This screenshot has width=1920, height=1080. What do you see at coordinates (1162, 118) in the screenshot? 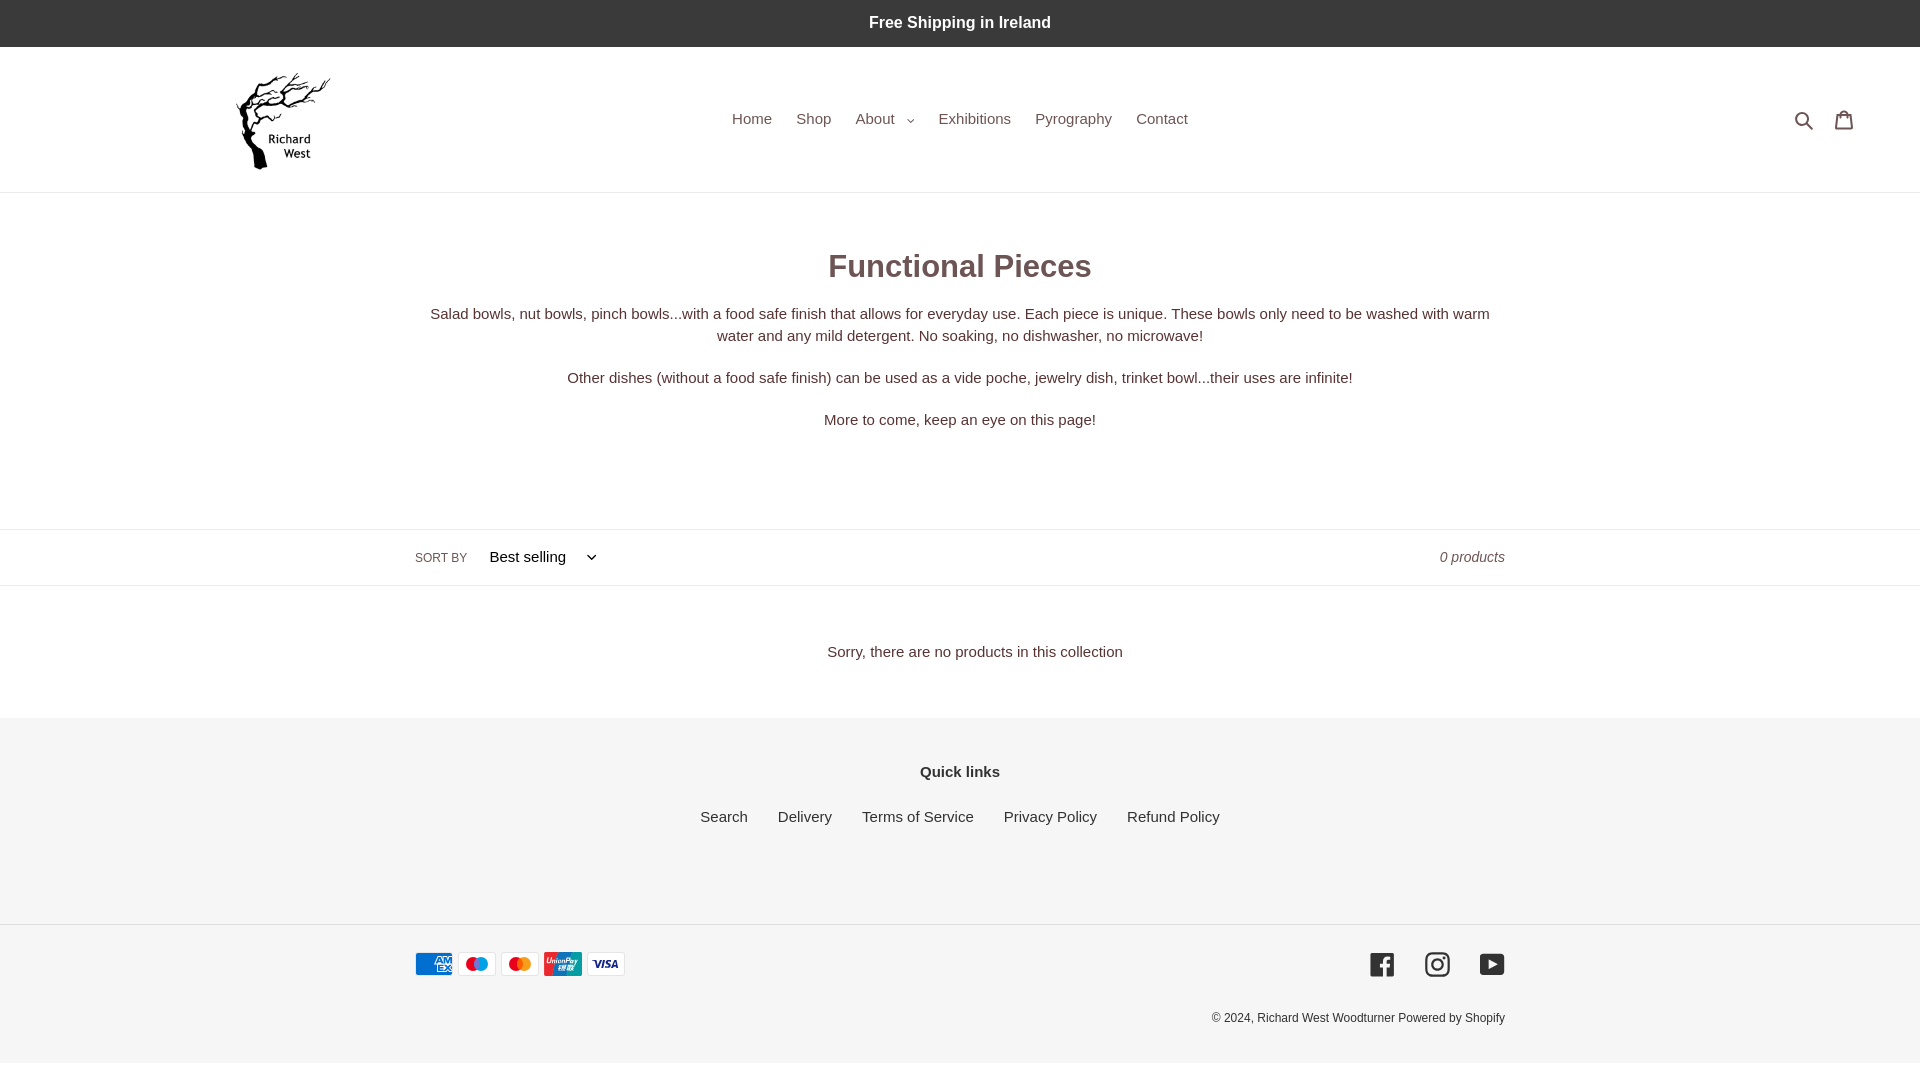
I see `Contact` at bounding box center [1162, 118].